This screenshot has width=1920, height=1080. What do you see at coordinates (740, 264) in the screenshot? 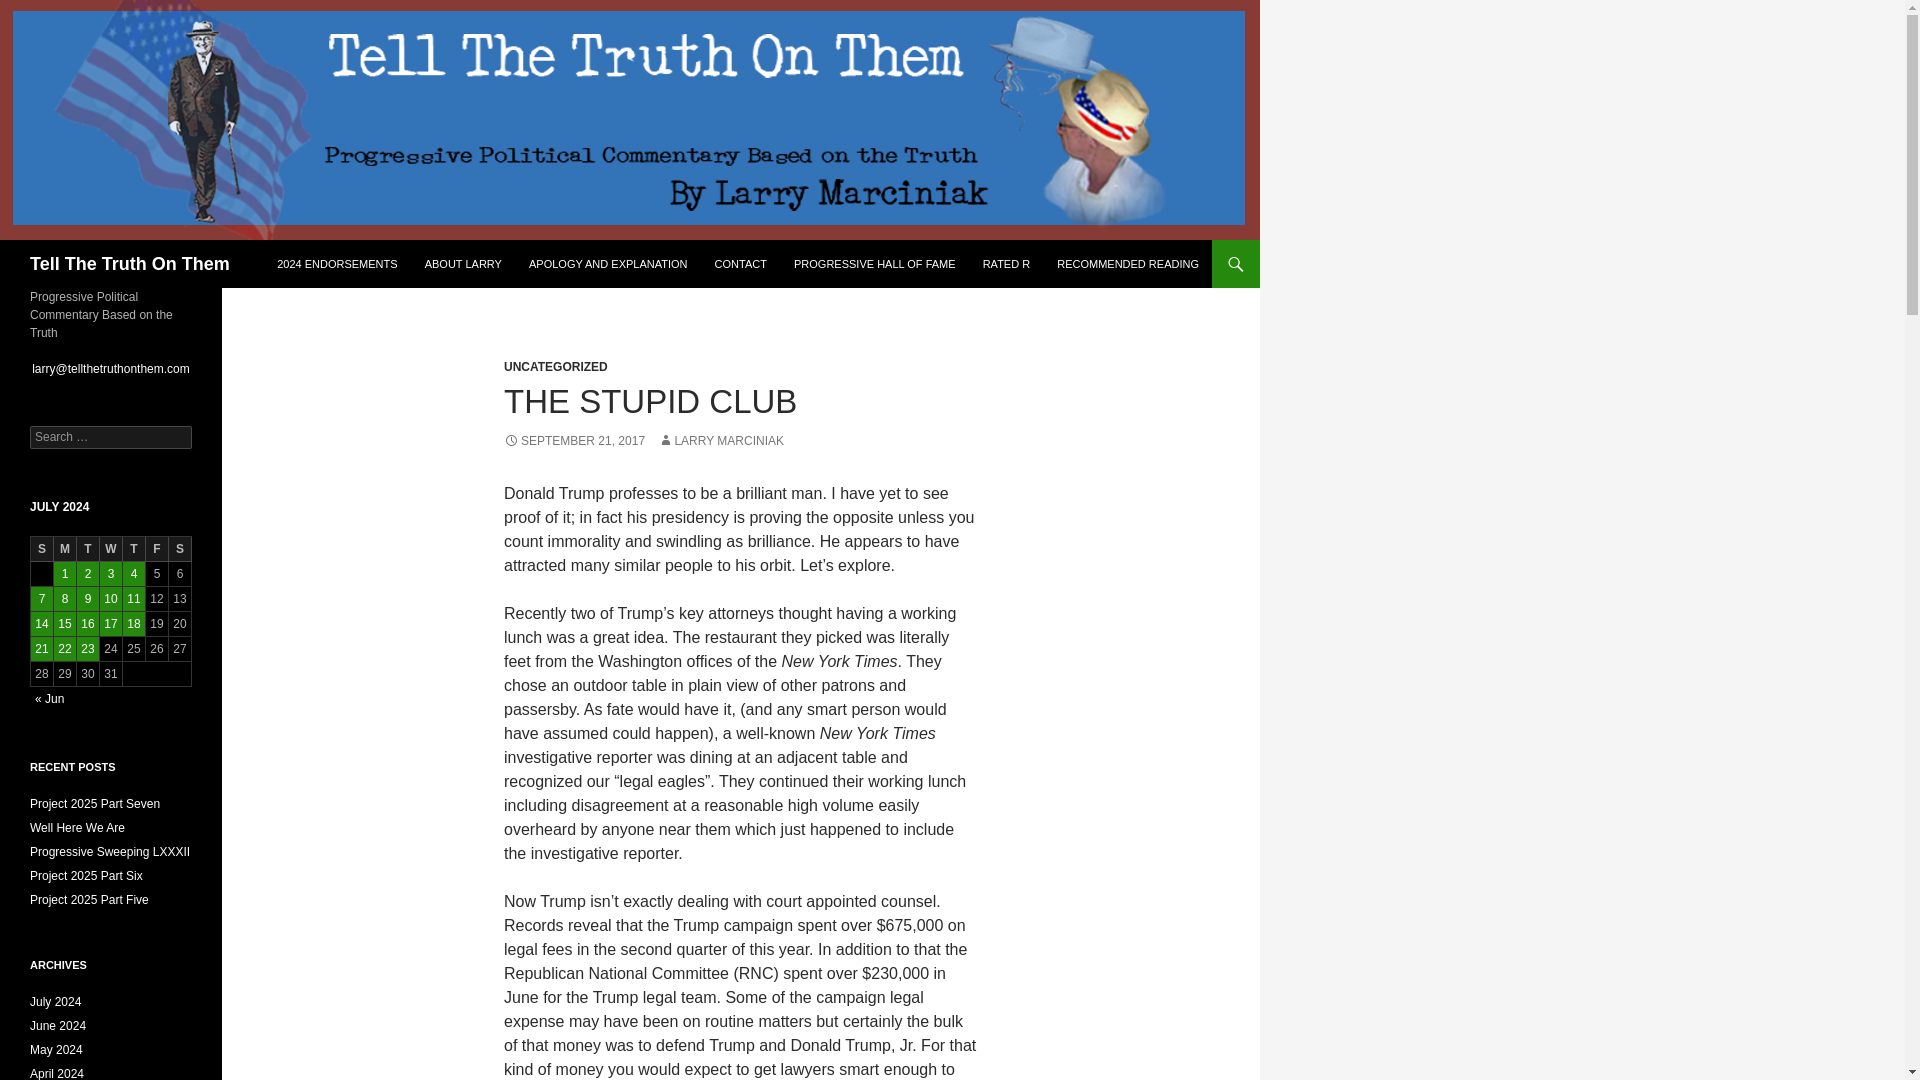
I see `CONTACT` at bounding box center [740, 264].